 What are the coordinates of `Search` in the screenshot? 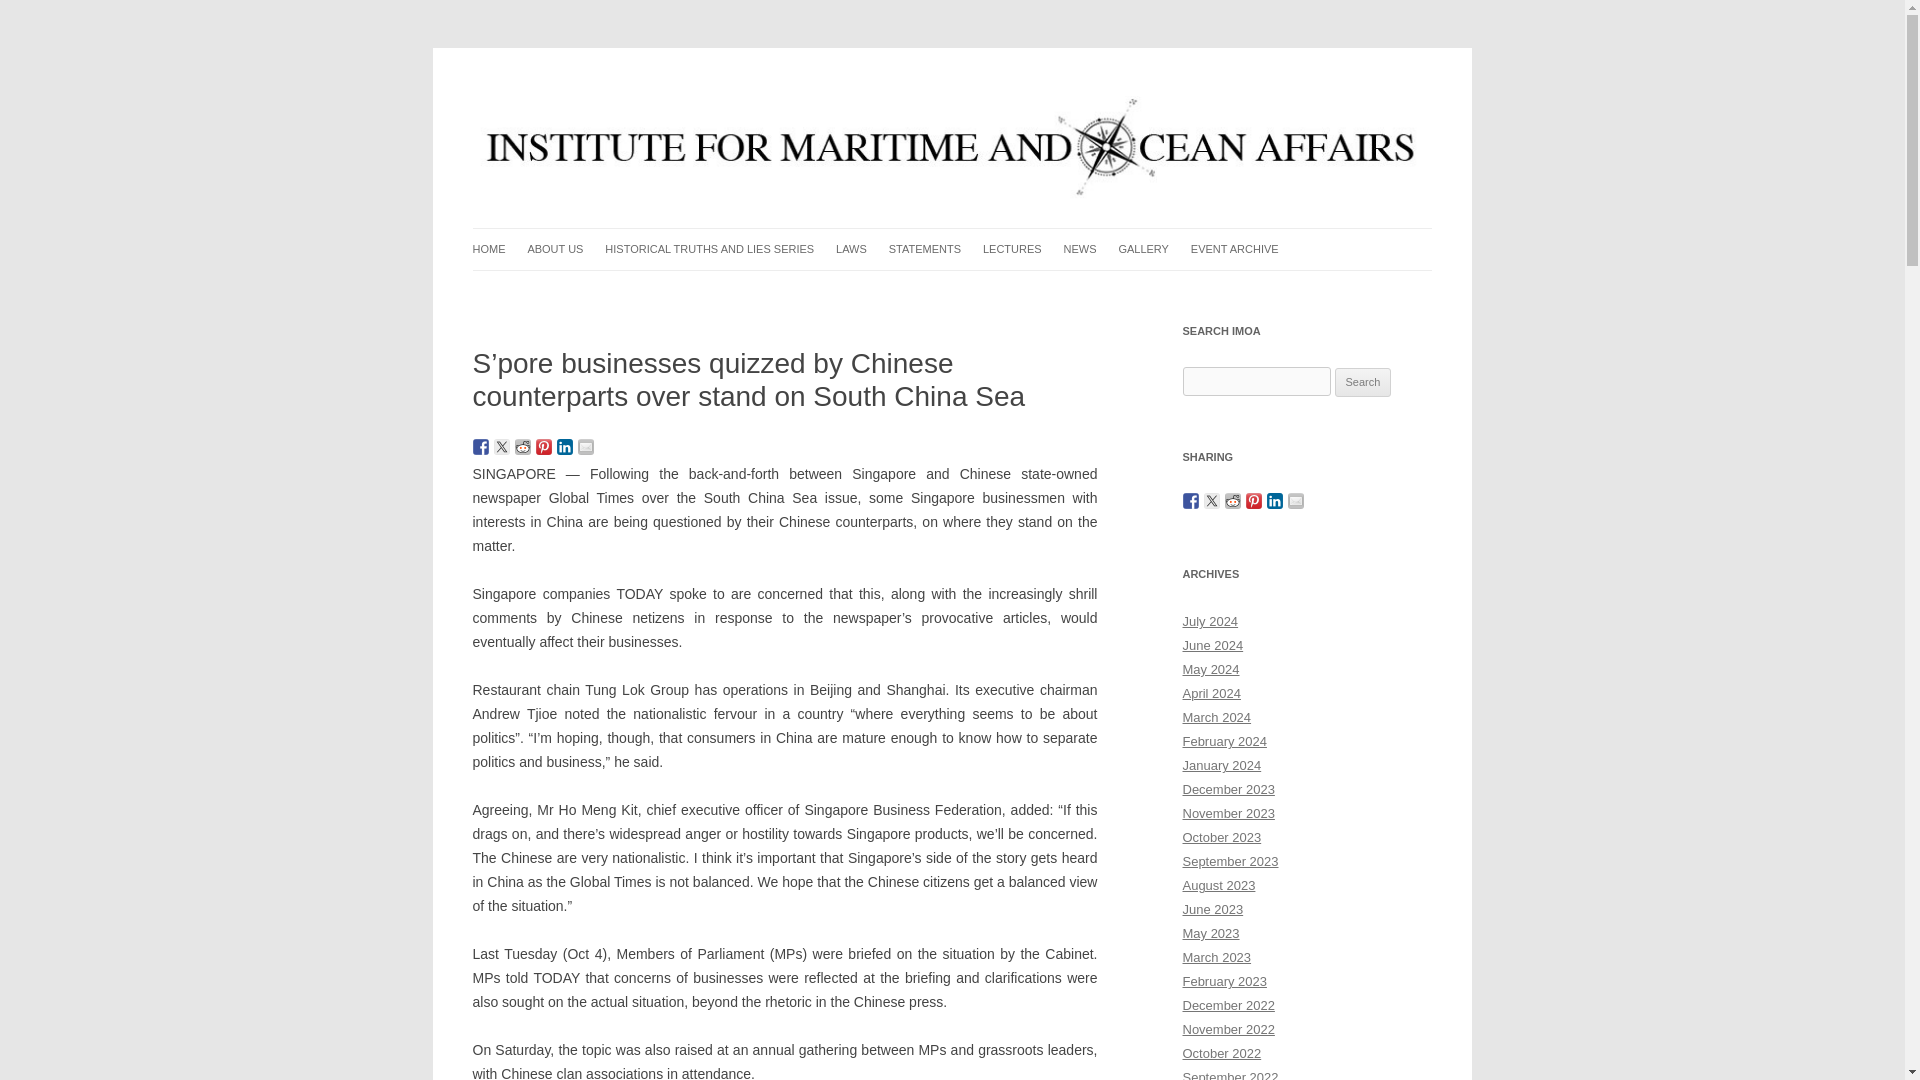 It's located at (1363, 383).